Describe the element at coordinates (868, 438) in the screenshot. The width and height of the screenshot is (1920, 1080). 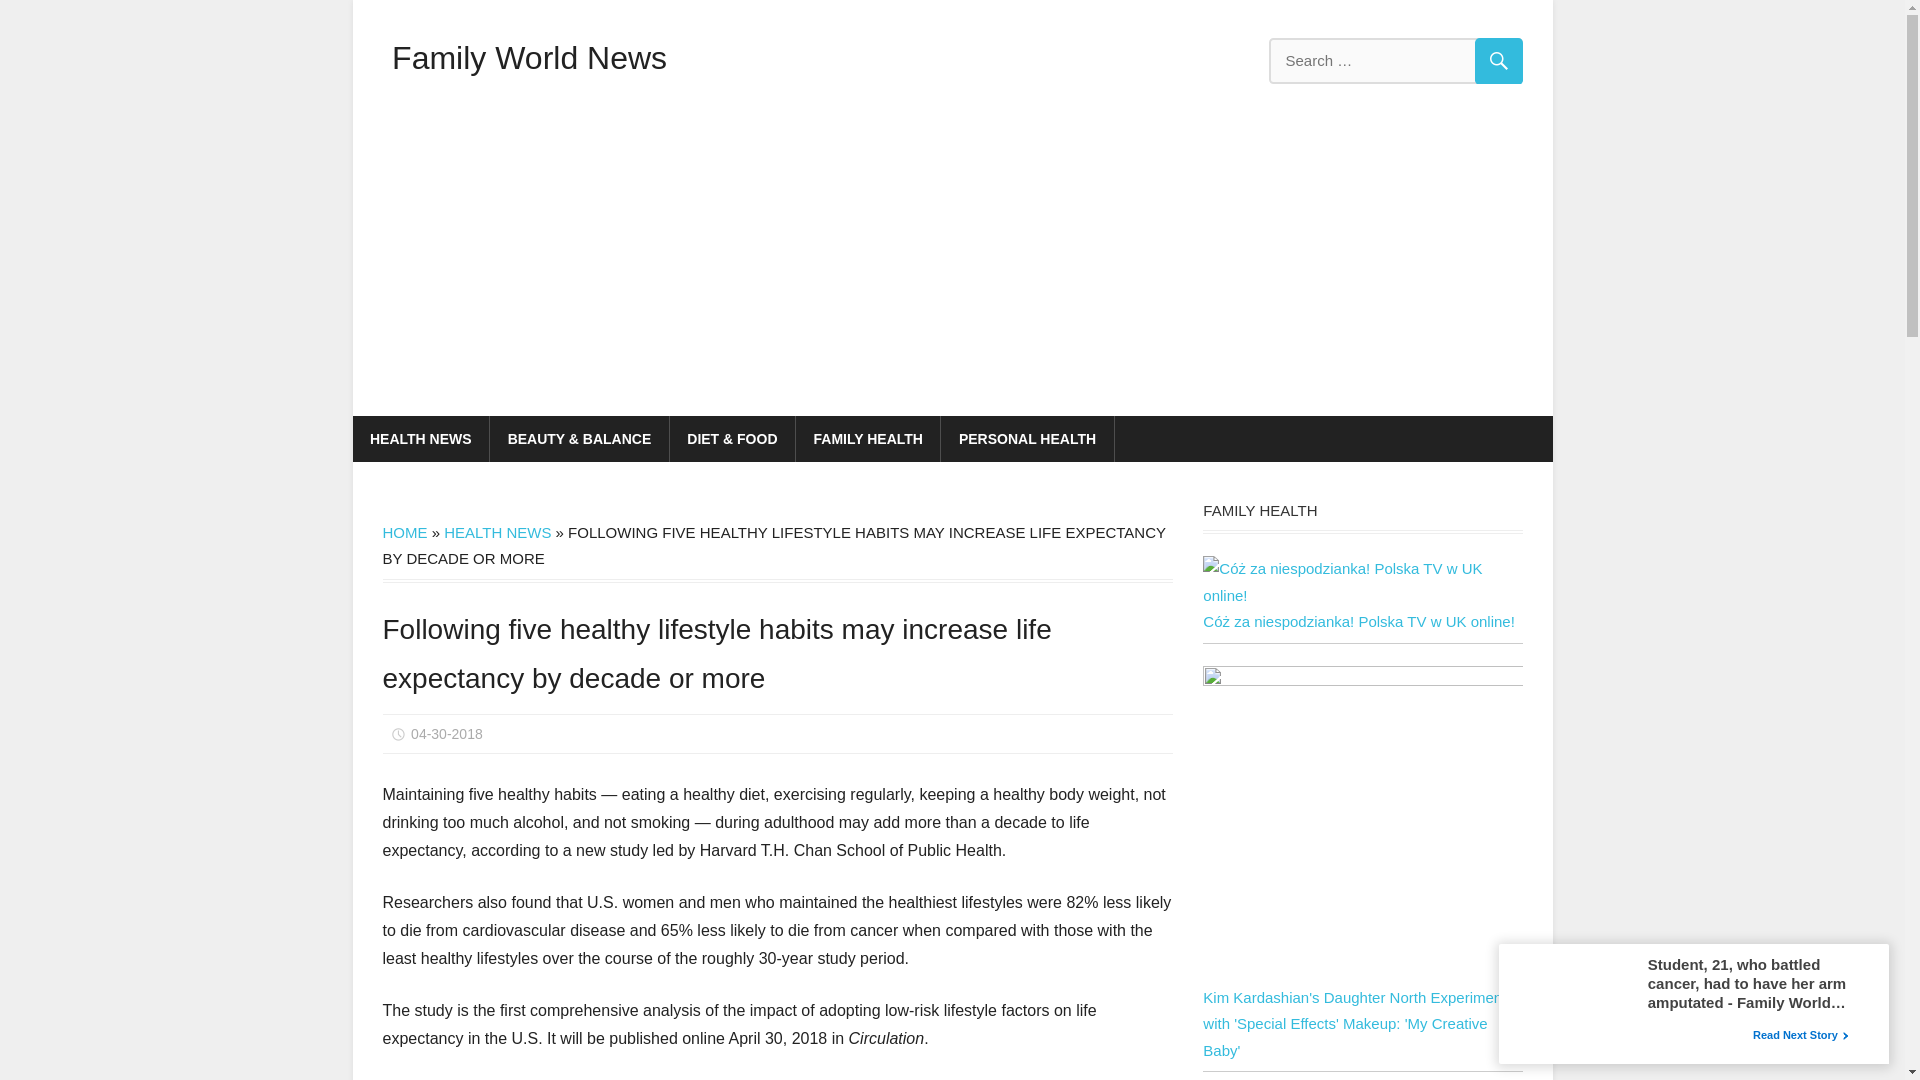
I see `FAMILY HEALTH` at that location.